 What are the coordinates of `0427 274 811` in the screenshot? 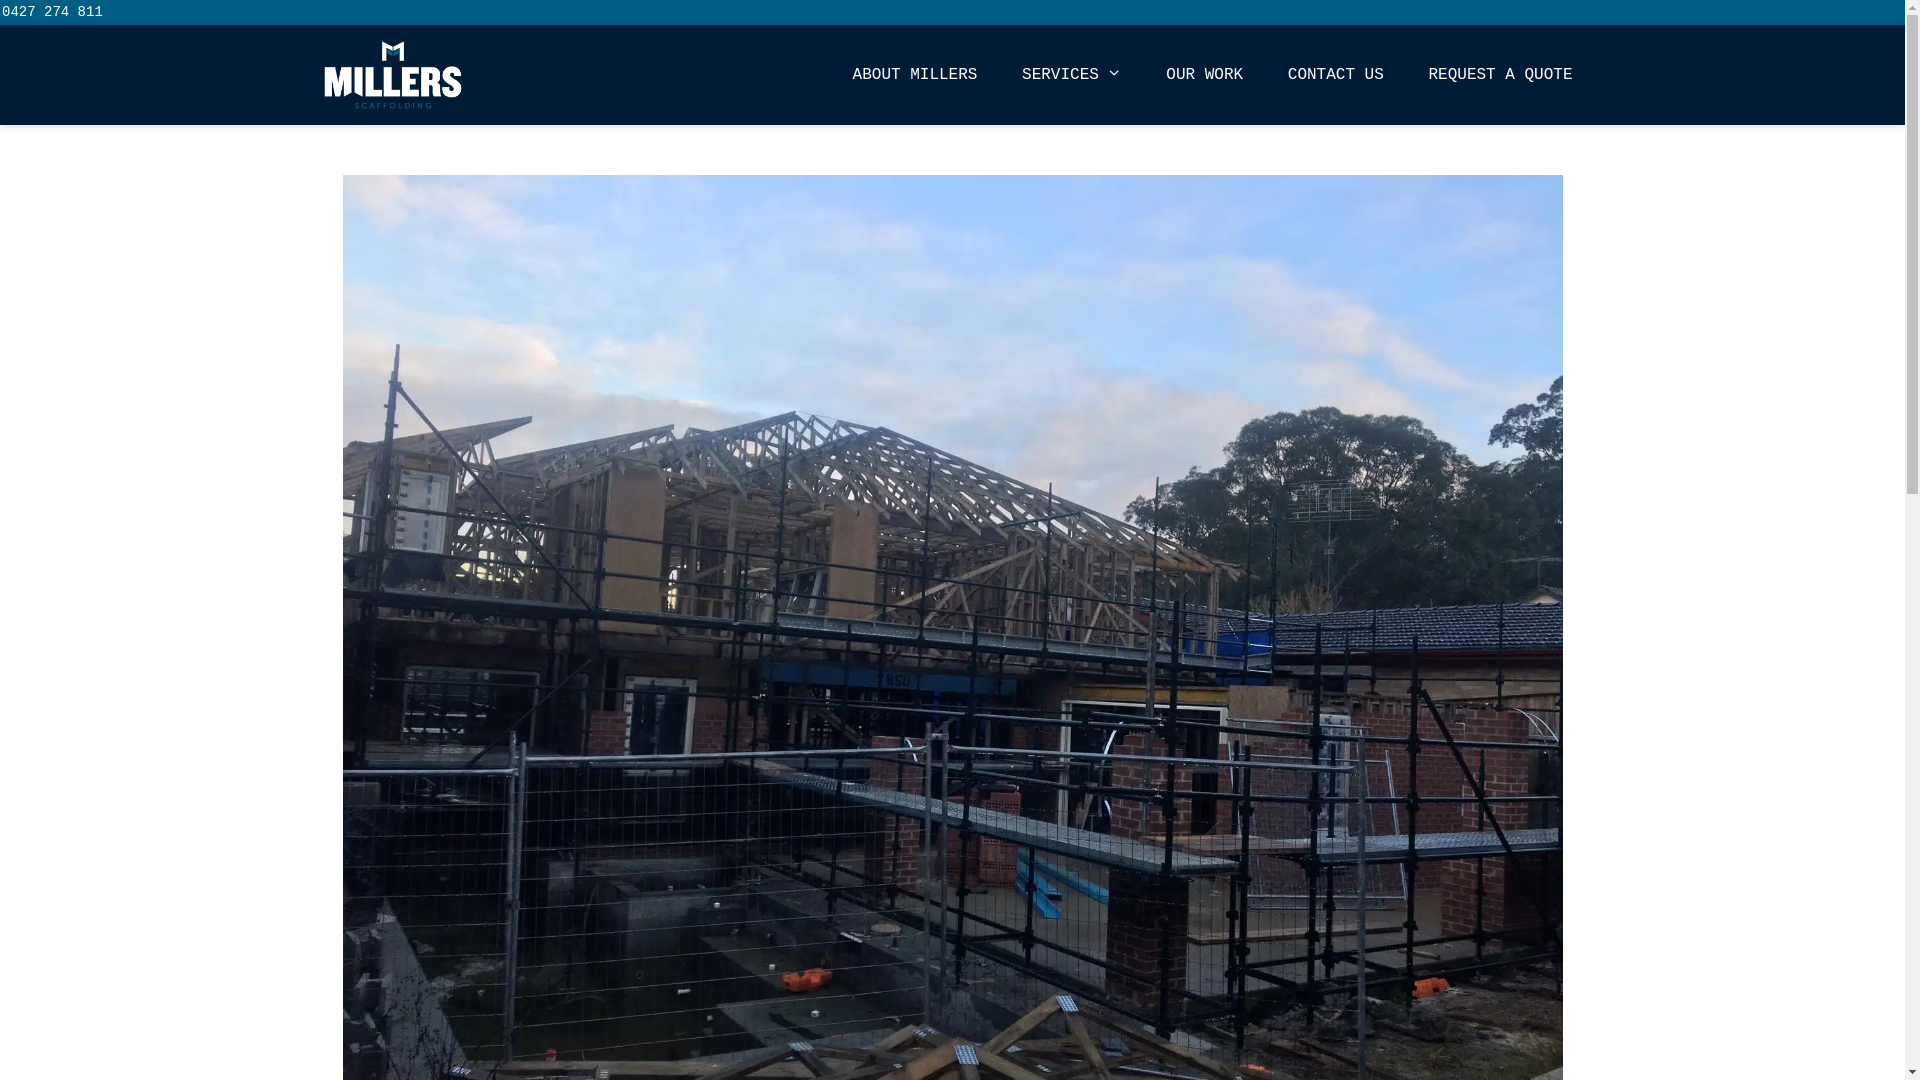 It's located at (52, 12).